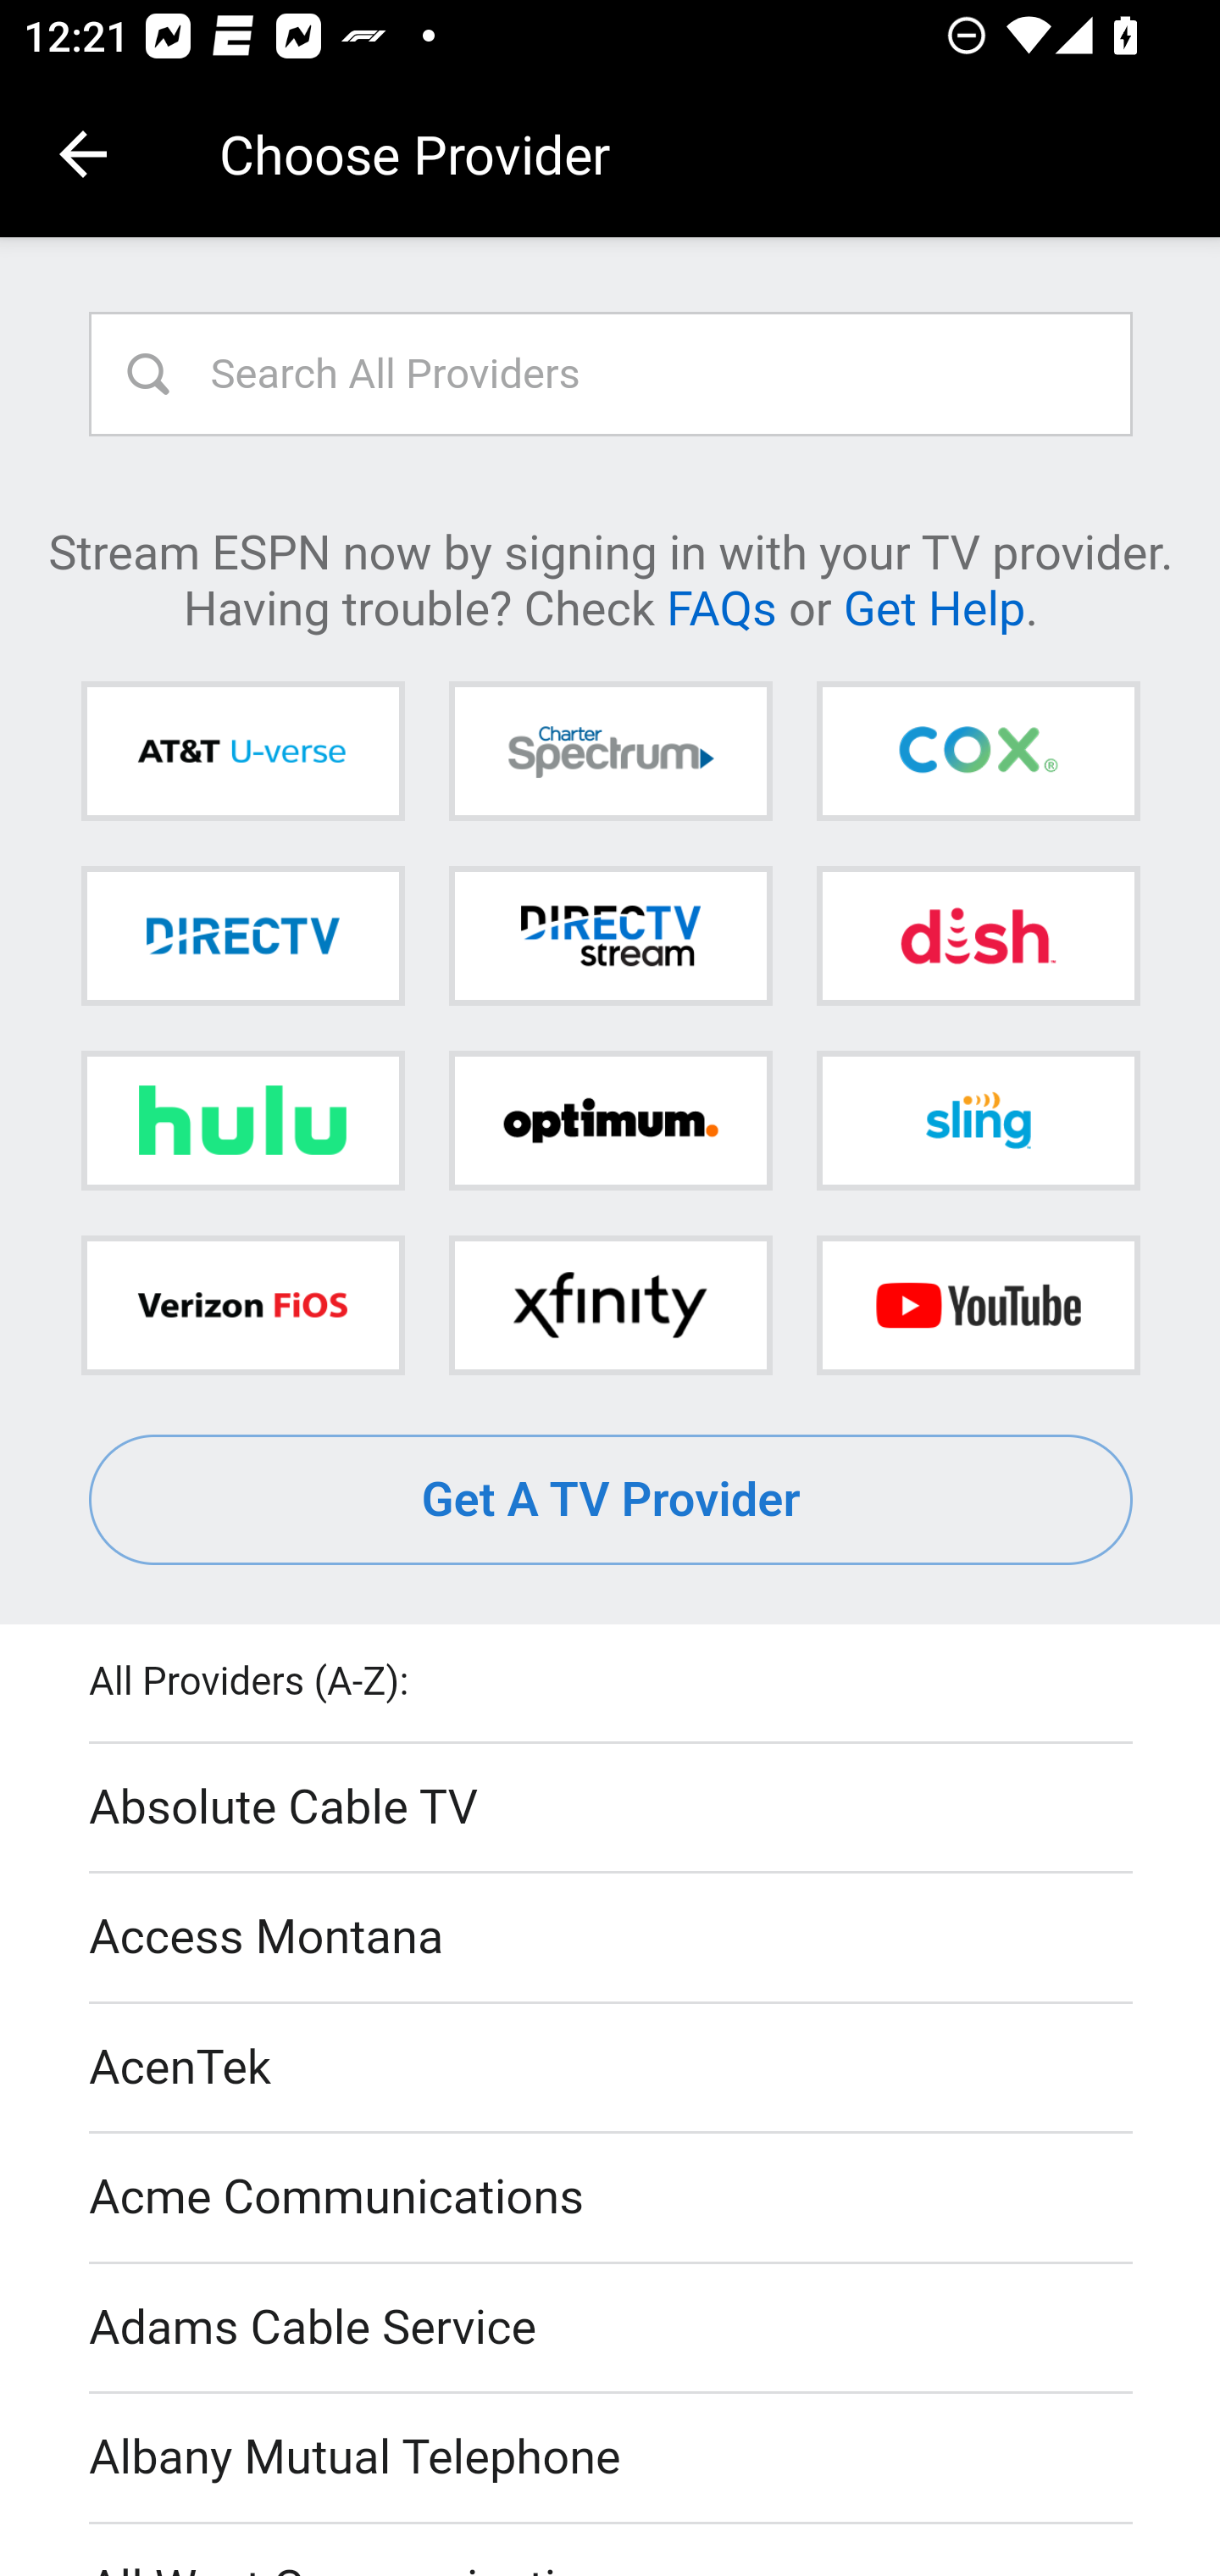  What do you see at coordinates (610, 935) in the screenshot?
I see `DIRECTV STREAM` at bounding box center [610, 935].